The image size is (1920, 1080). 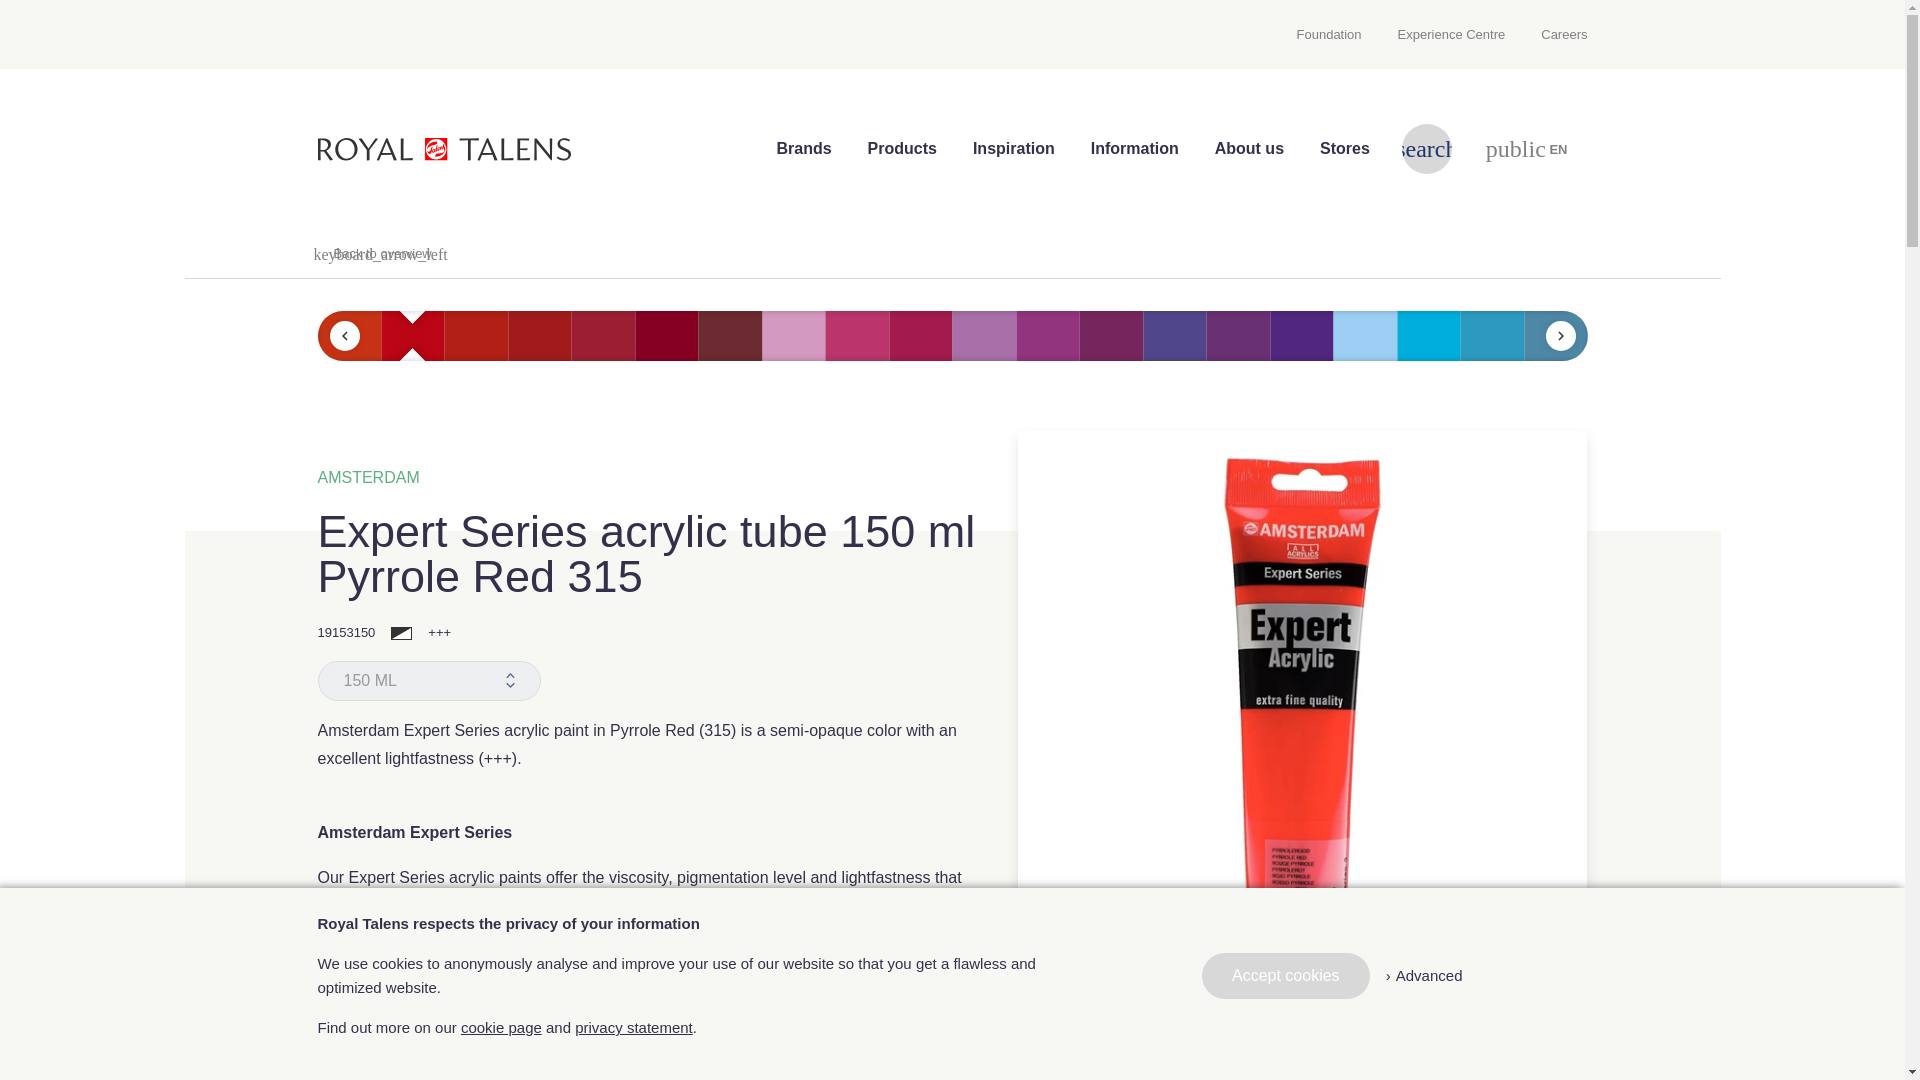 What do you see at coordinates (500, 1027) in the screenshot?
I see `Foundation` at bounding box center [500, 1027].